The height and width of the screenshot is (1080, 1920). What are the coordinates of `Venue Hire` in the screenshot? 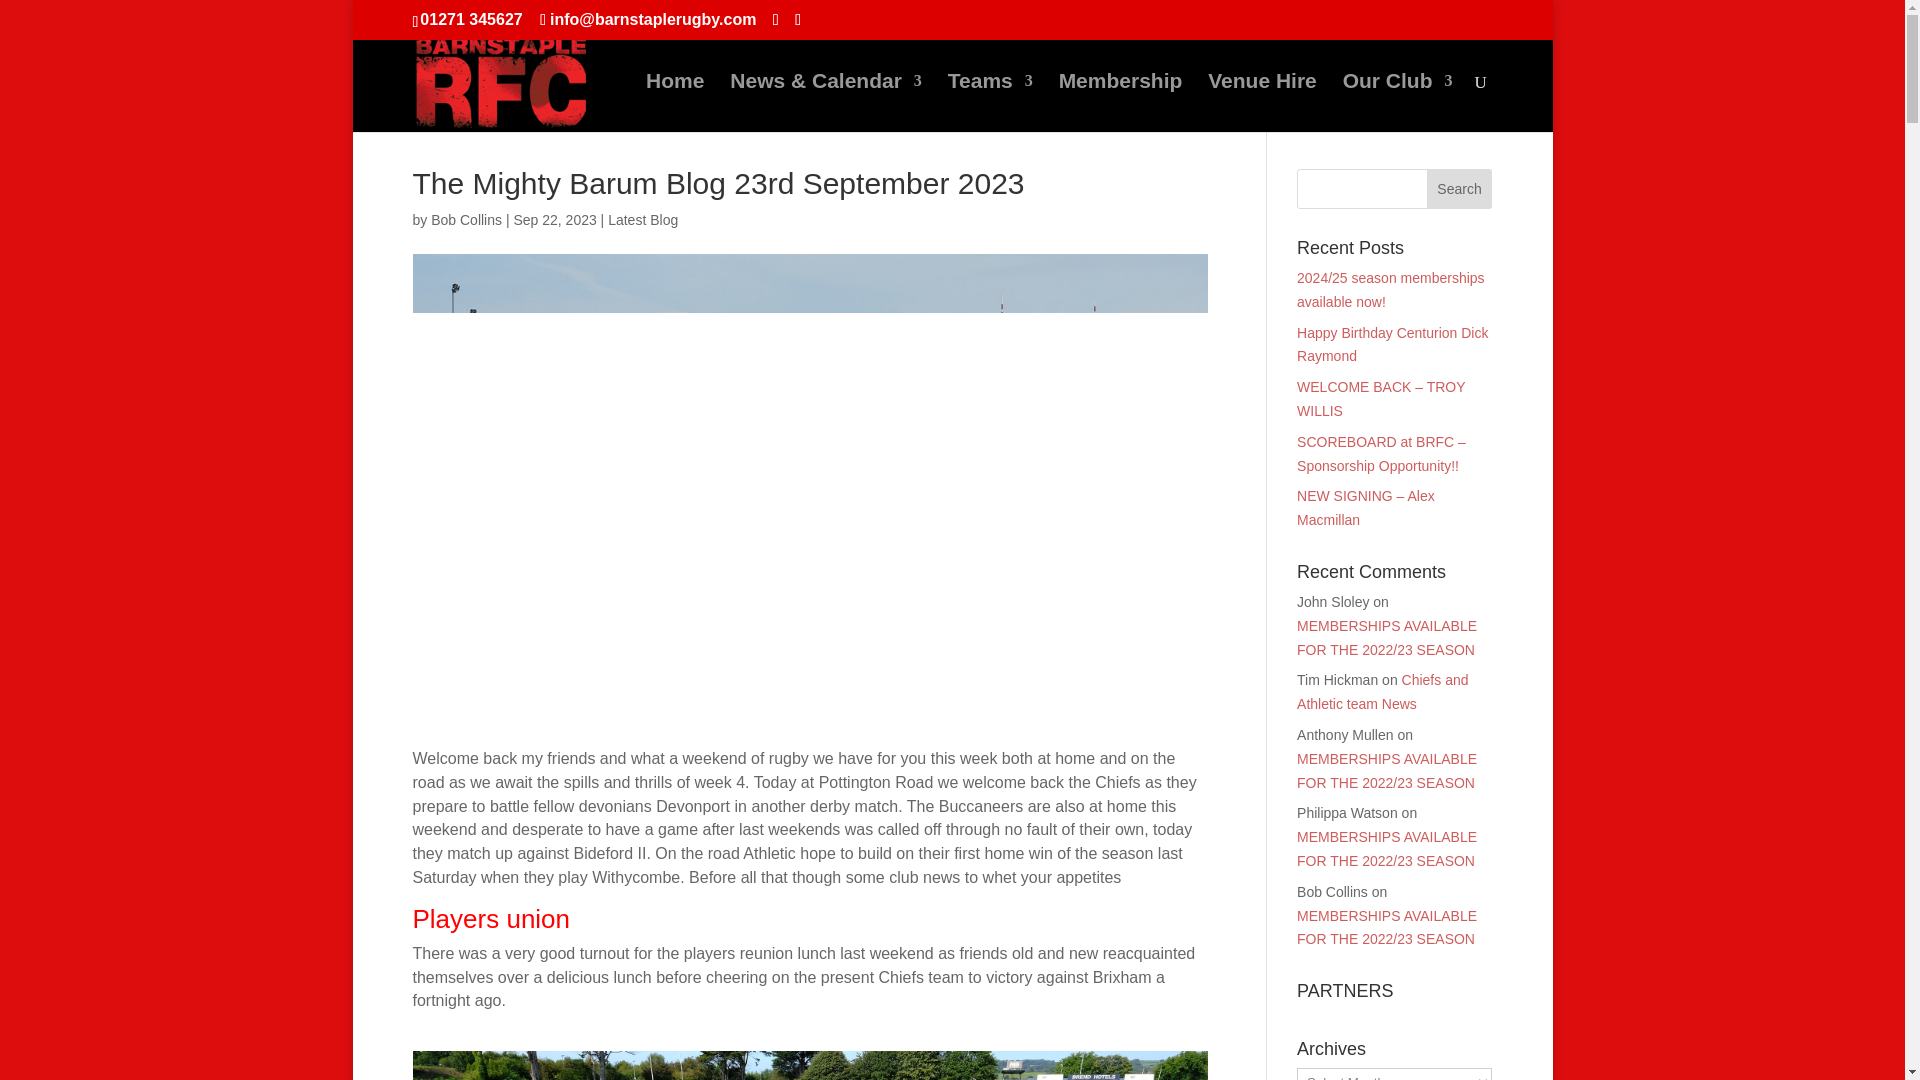 It's located at (1262, 102).